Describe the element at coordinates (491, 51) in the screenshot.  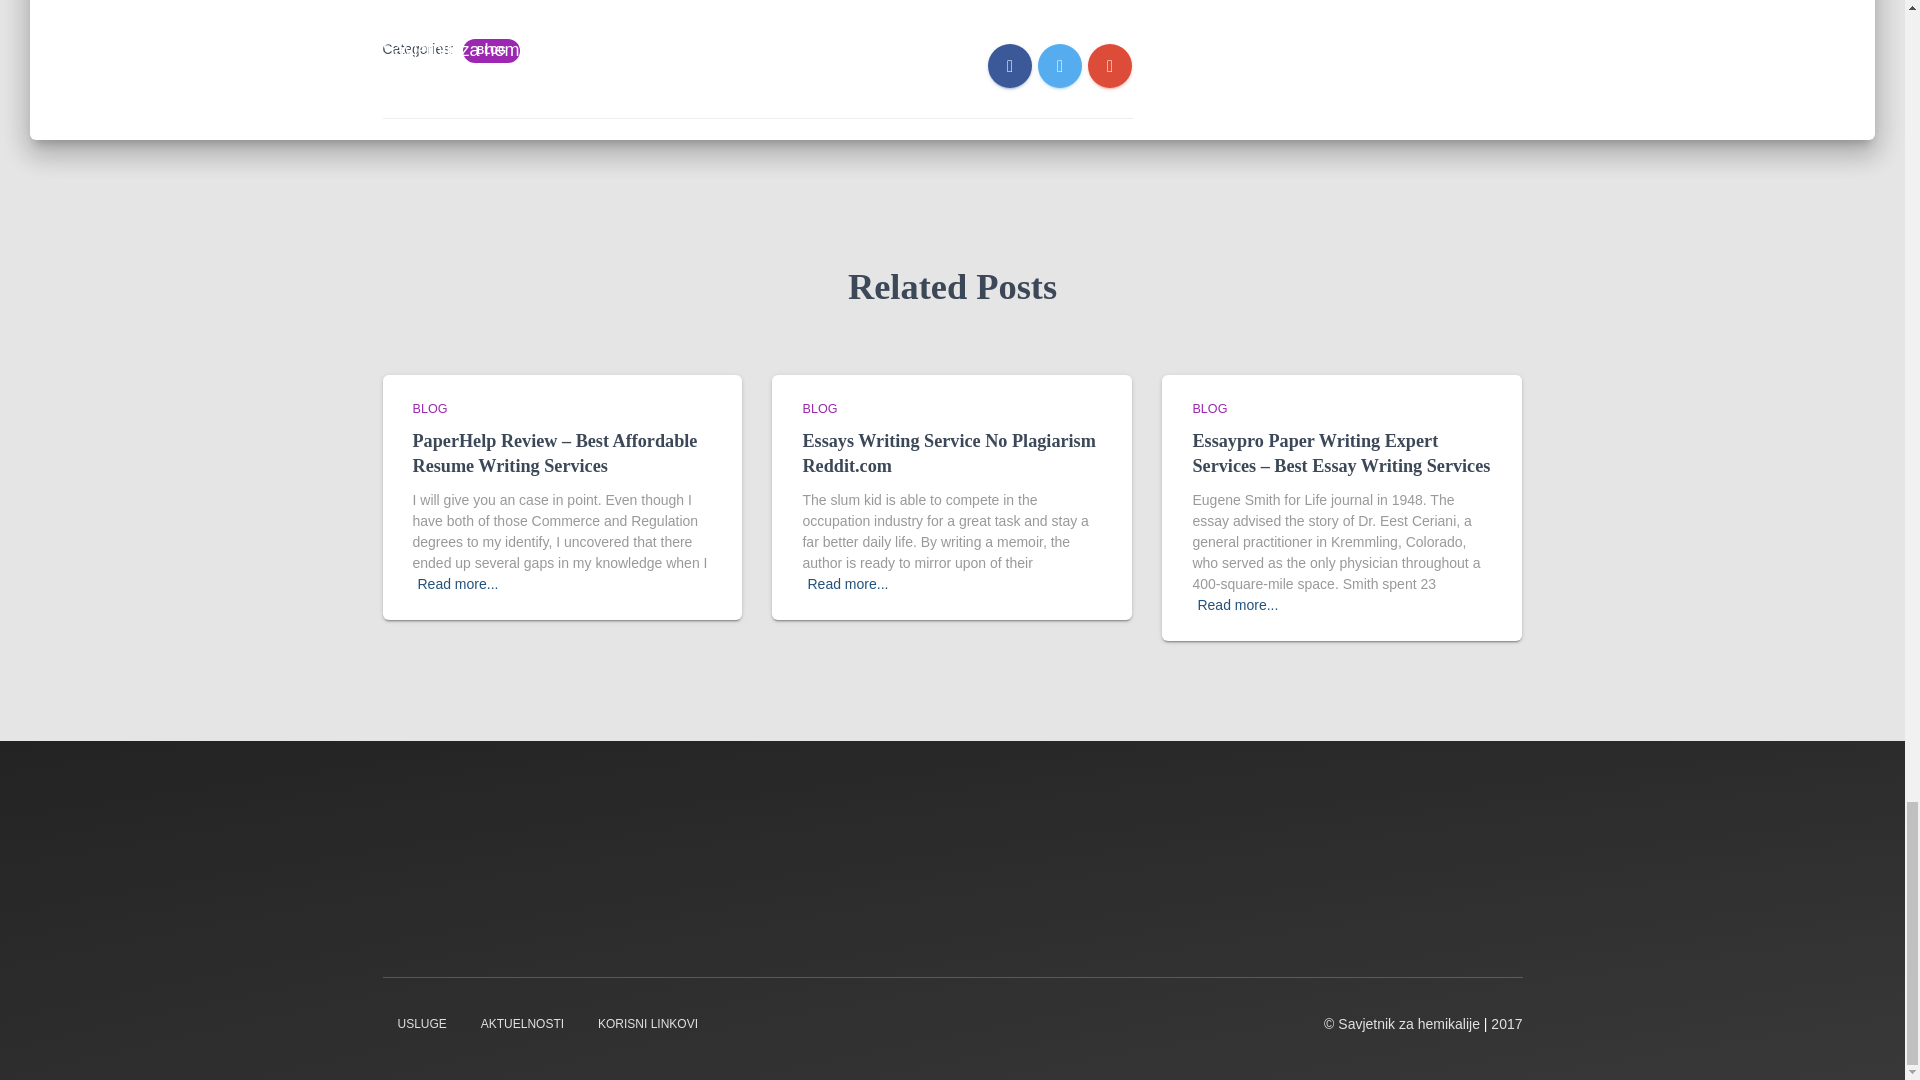
I see `BLOG` at that location.